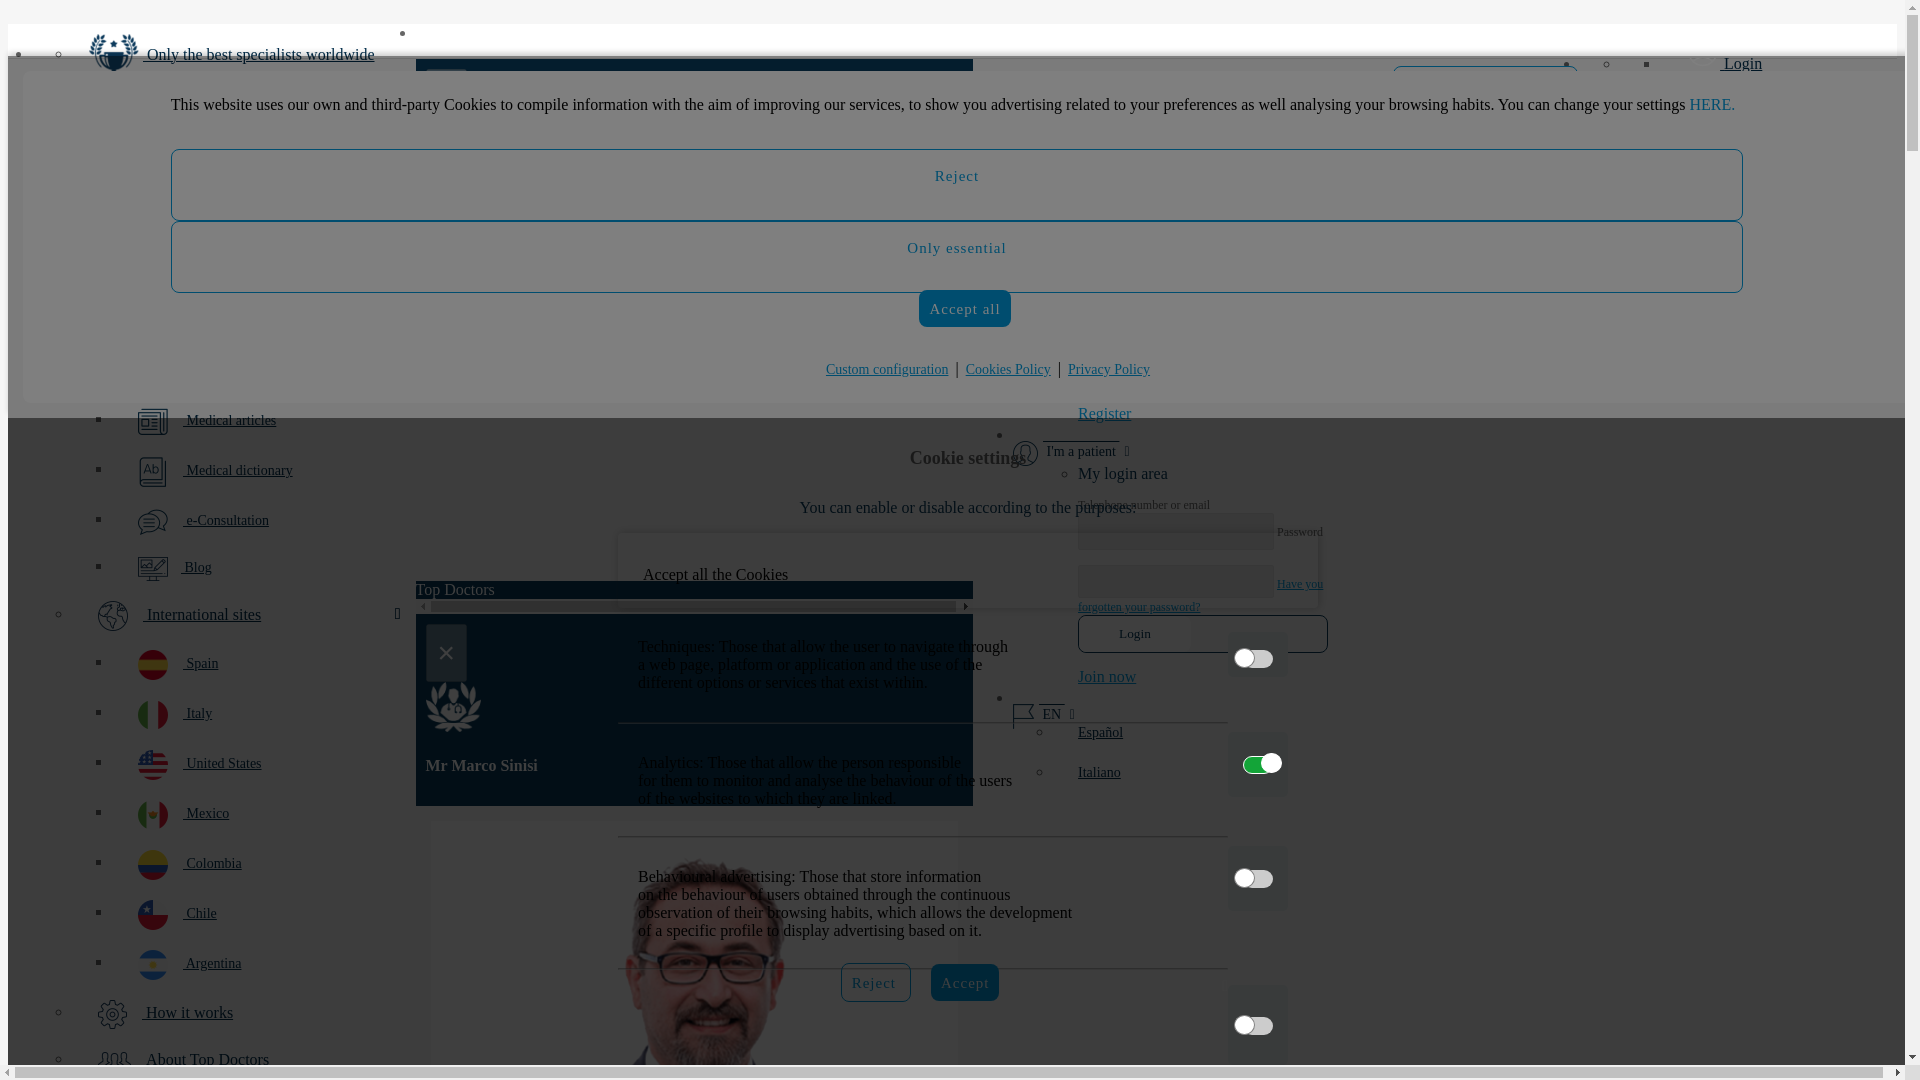 This screenshot has height=1080, width=1920. Describe the element at coordinates (264, 864) in the screenshot. I see `Colombia` at that location.